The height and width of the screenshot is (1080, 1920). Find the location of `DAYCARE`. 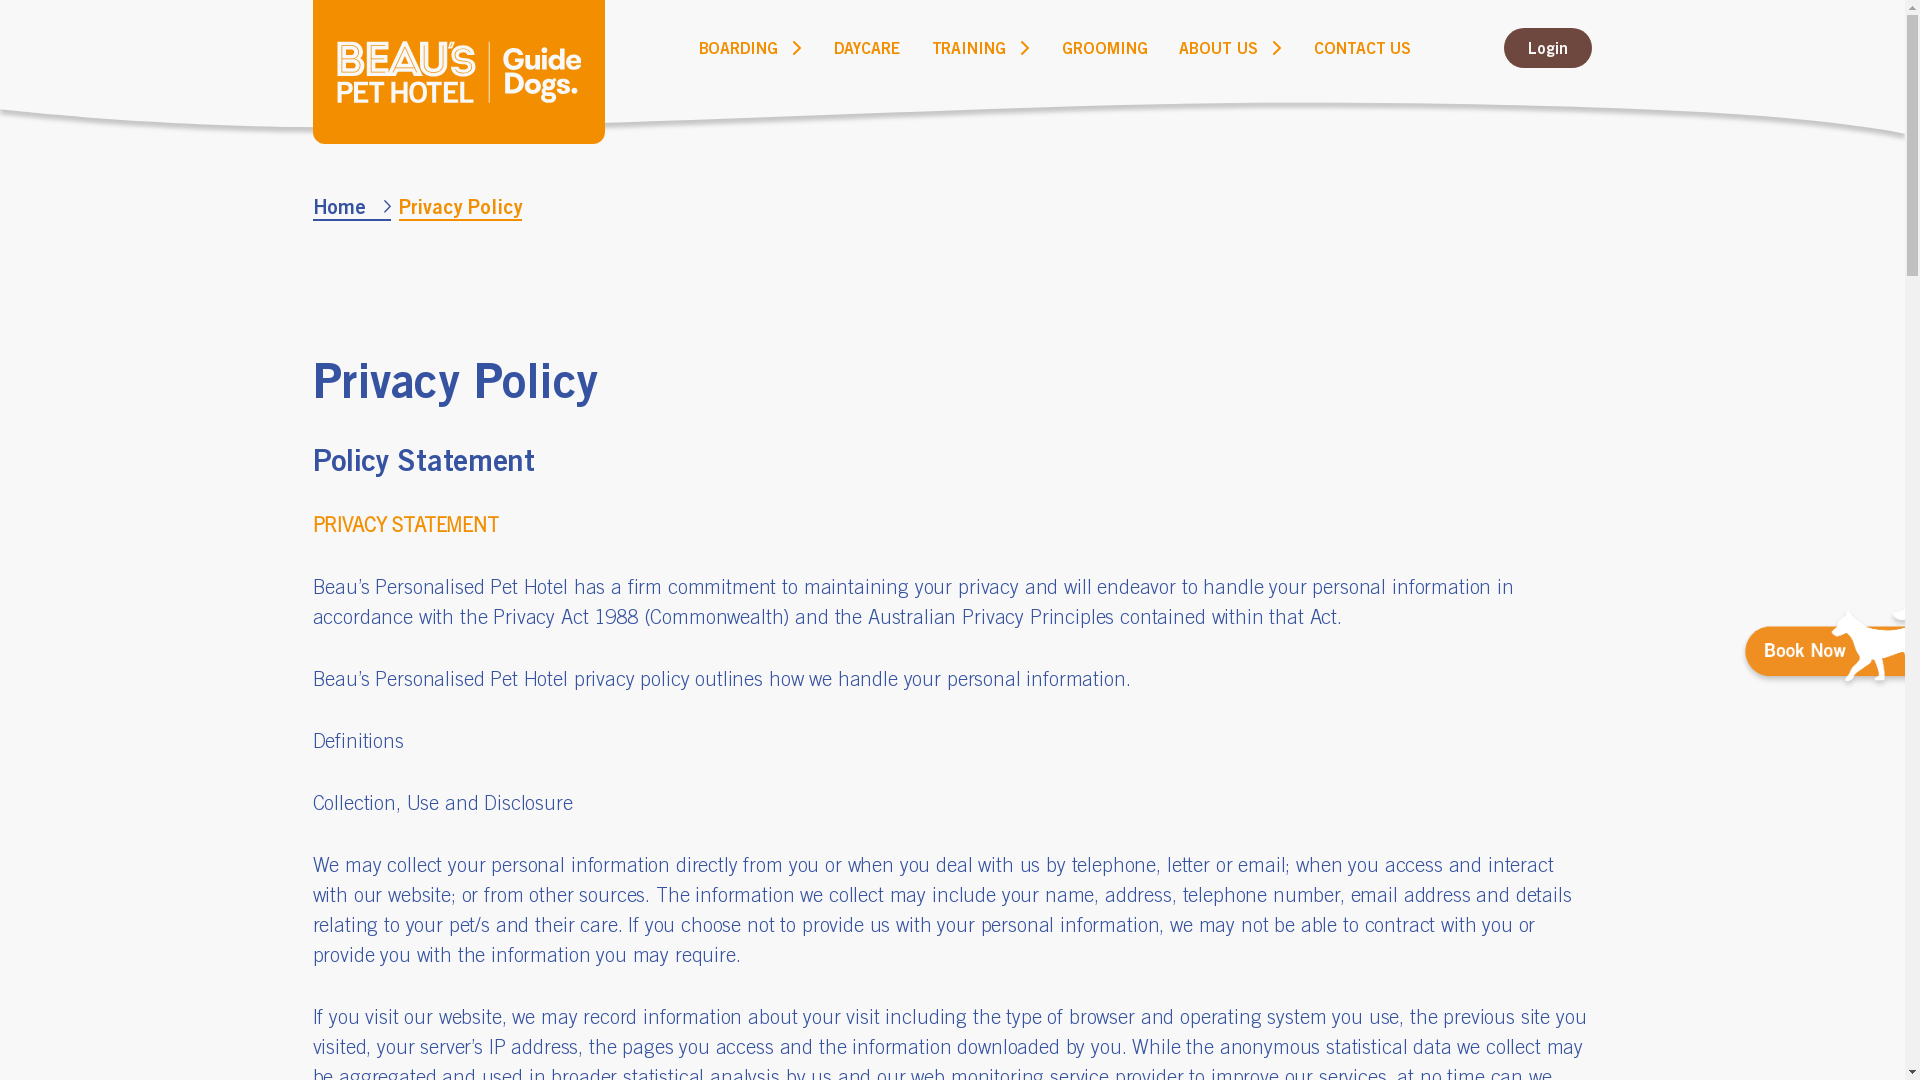

DAYCARE is located at coordinates (867, 48).